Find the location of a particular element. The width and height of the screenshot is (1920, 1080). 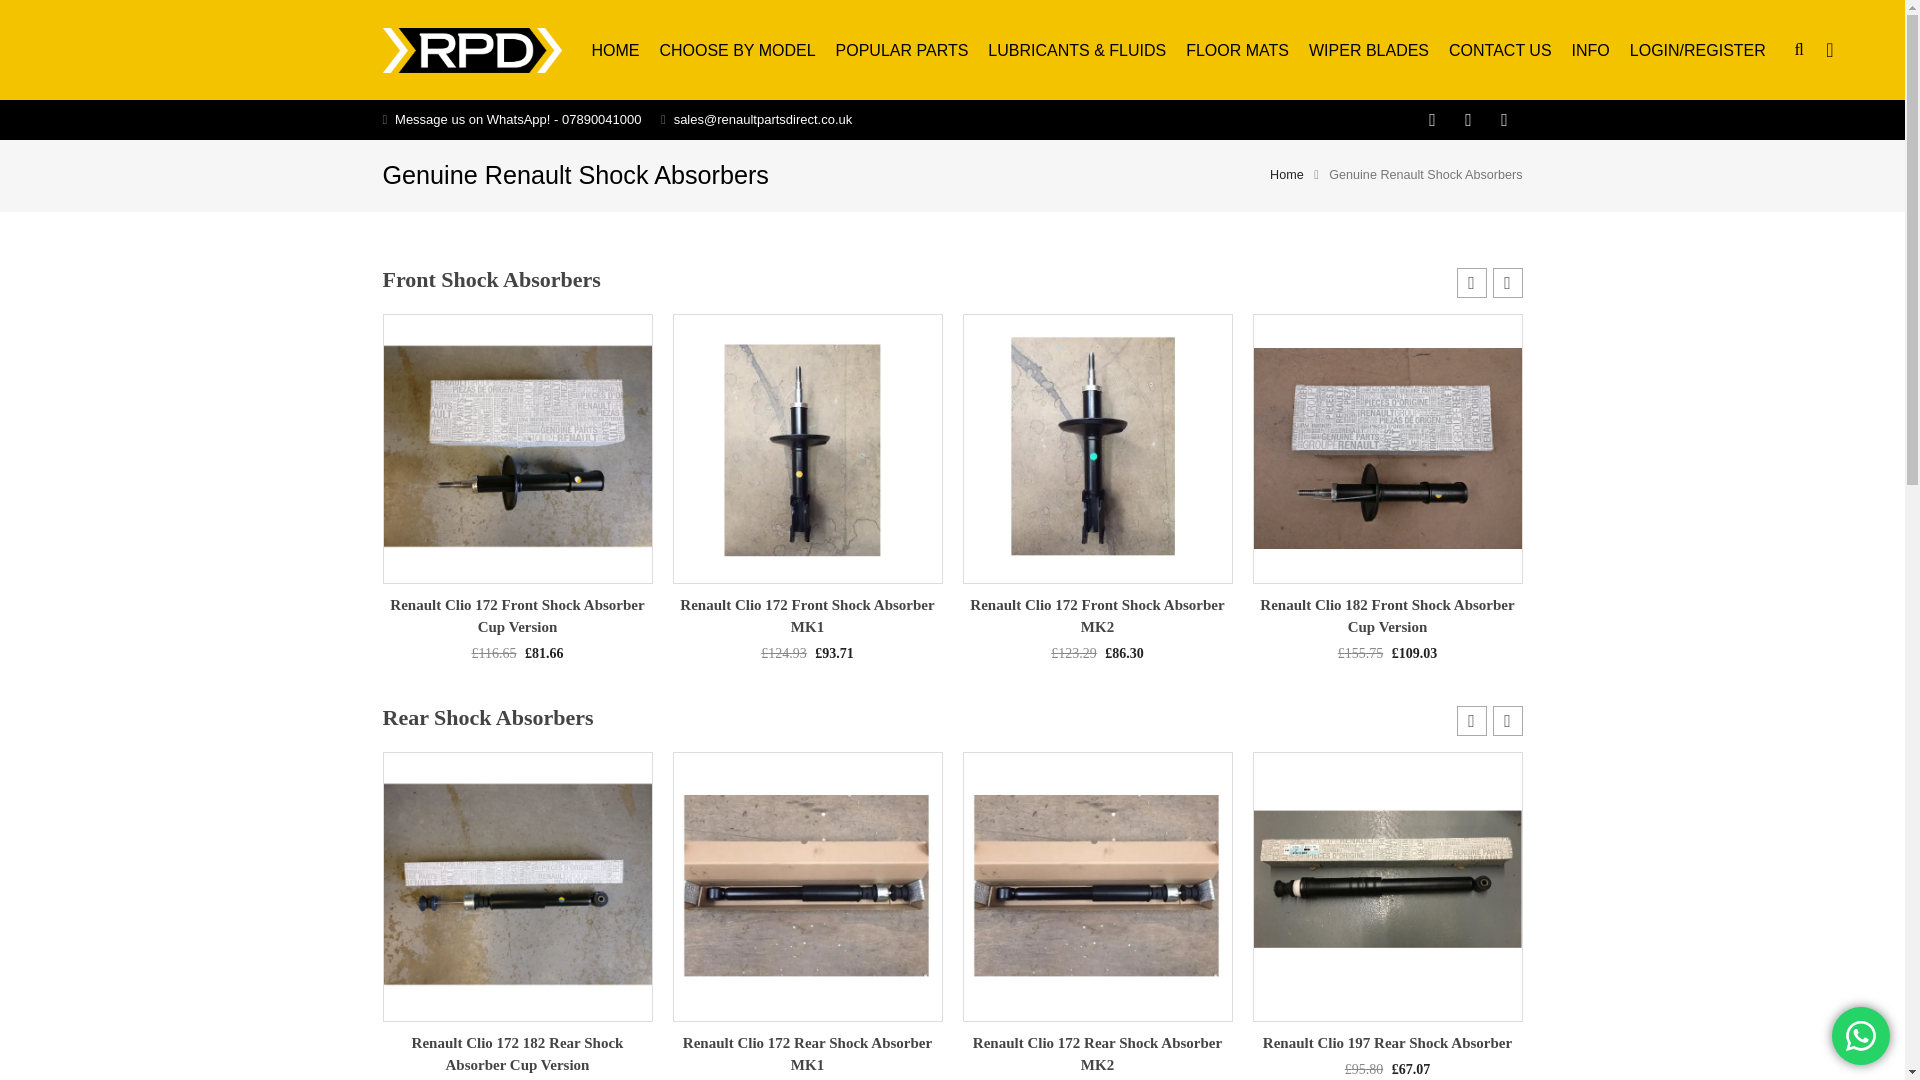

FLOOR MATS is located at coordinates (1237, 50).